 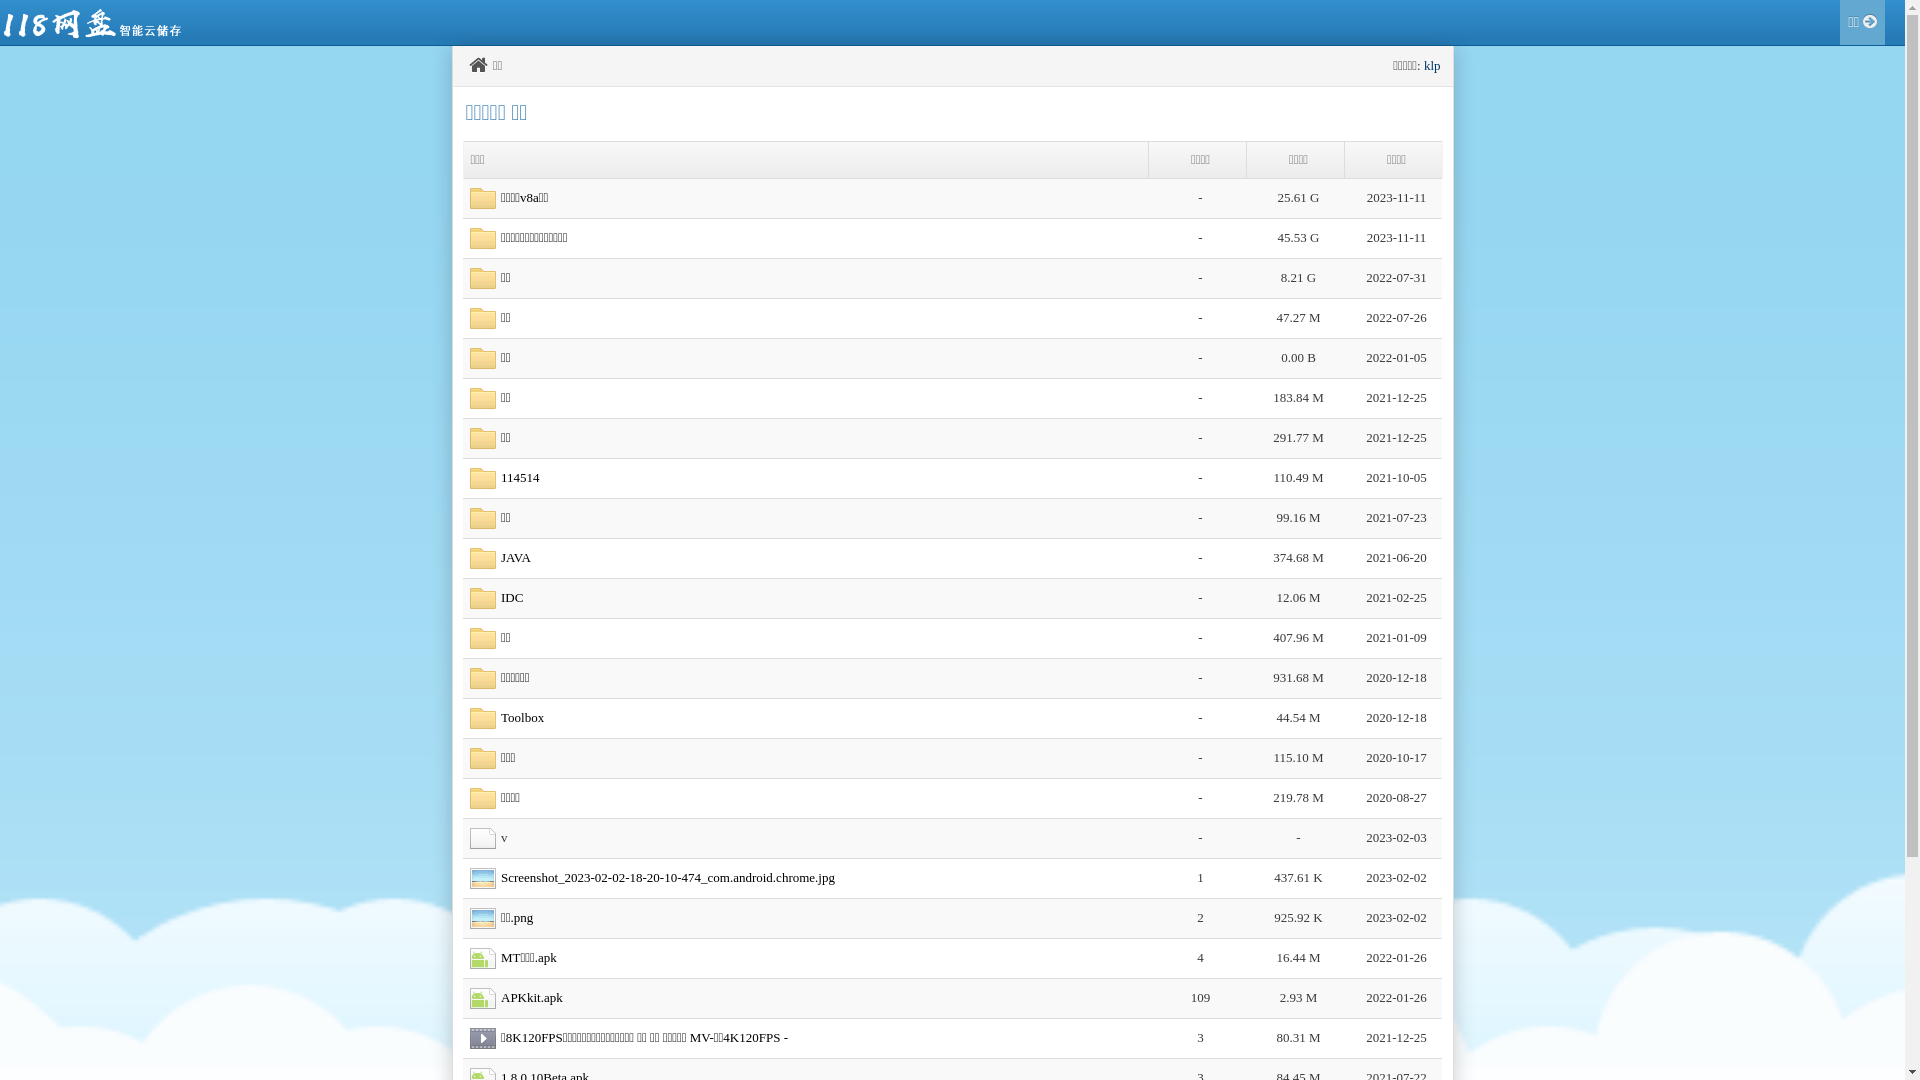 I want to click on 407.96 M, so click(x=1298, y=638).